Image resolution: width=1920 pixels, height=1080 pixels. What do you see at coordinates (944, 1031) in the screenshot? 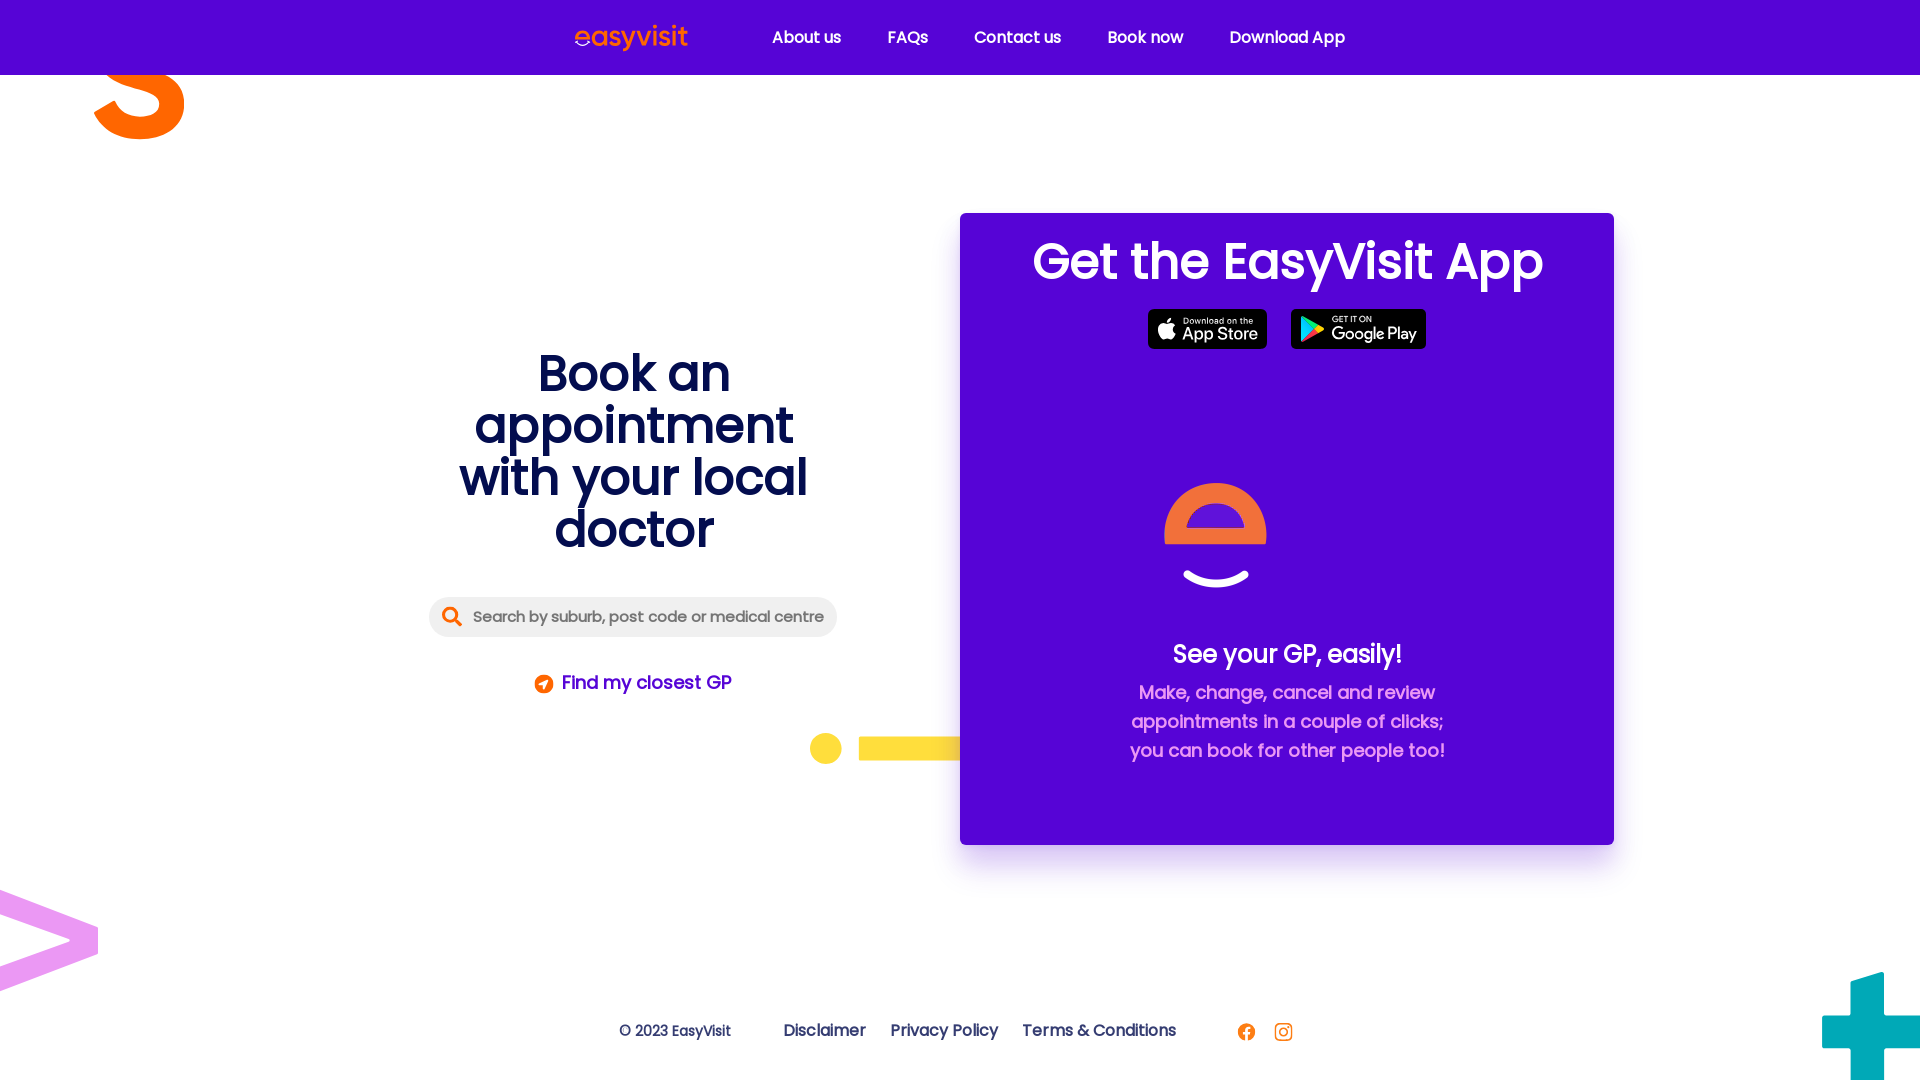
I see `Privacy Policy` at bounding box center [944, 1031].